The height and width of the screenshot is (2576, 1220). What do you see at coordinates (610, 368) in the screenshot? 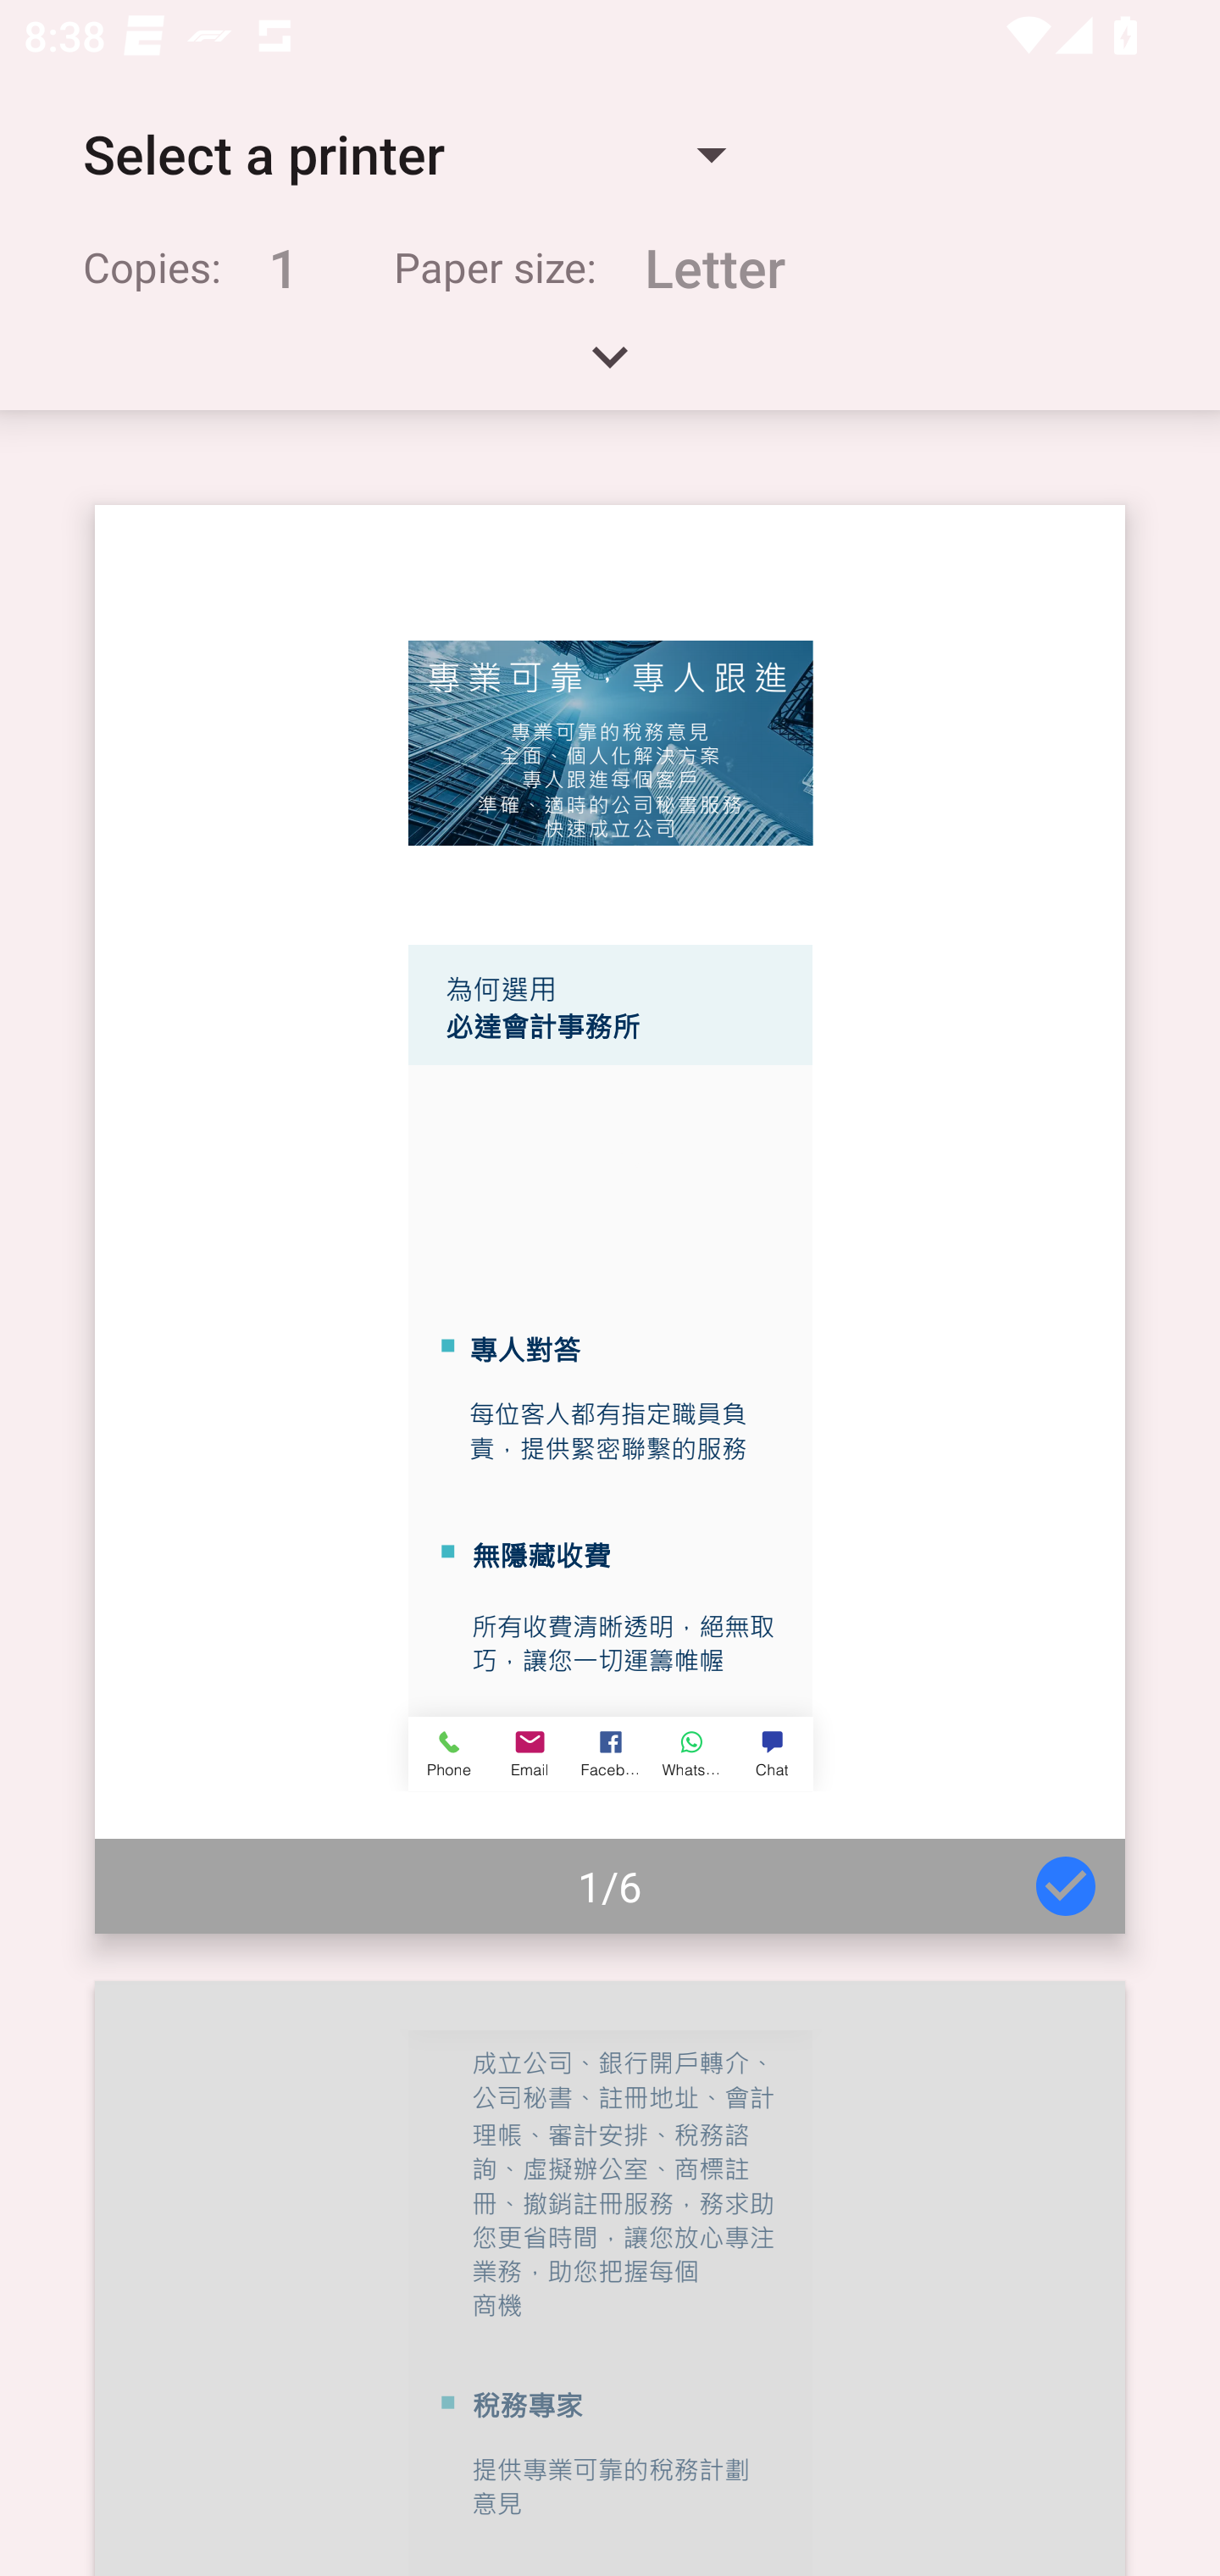
I see `Expand handle` at bounding box center [610, 368].